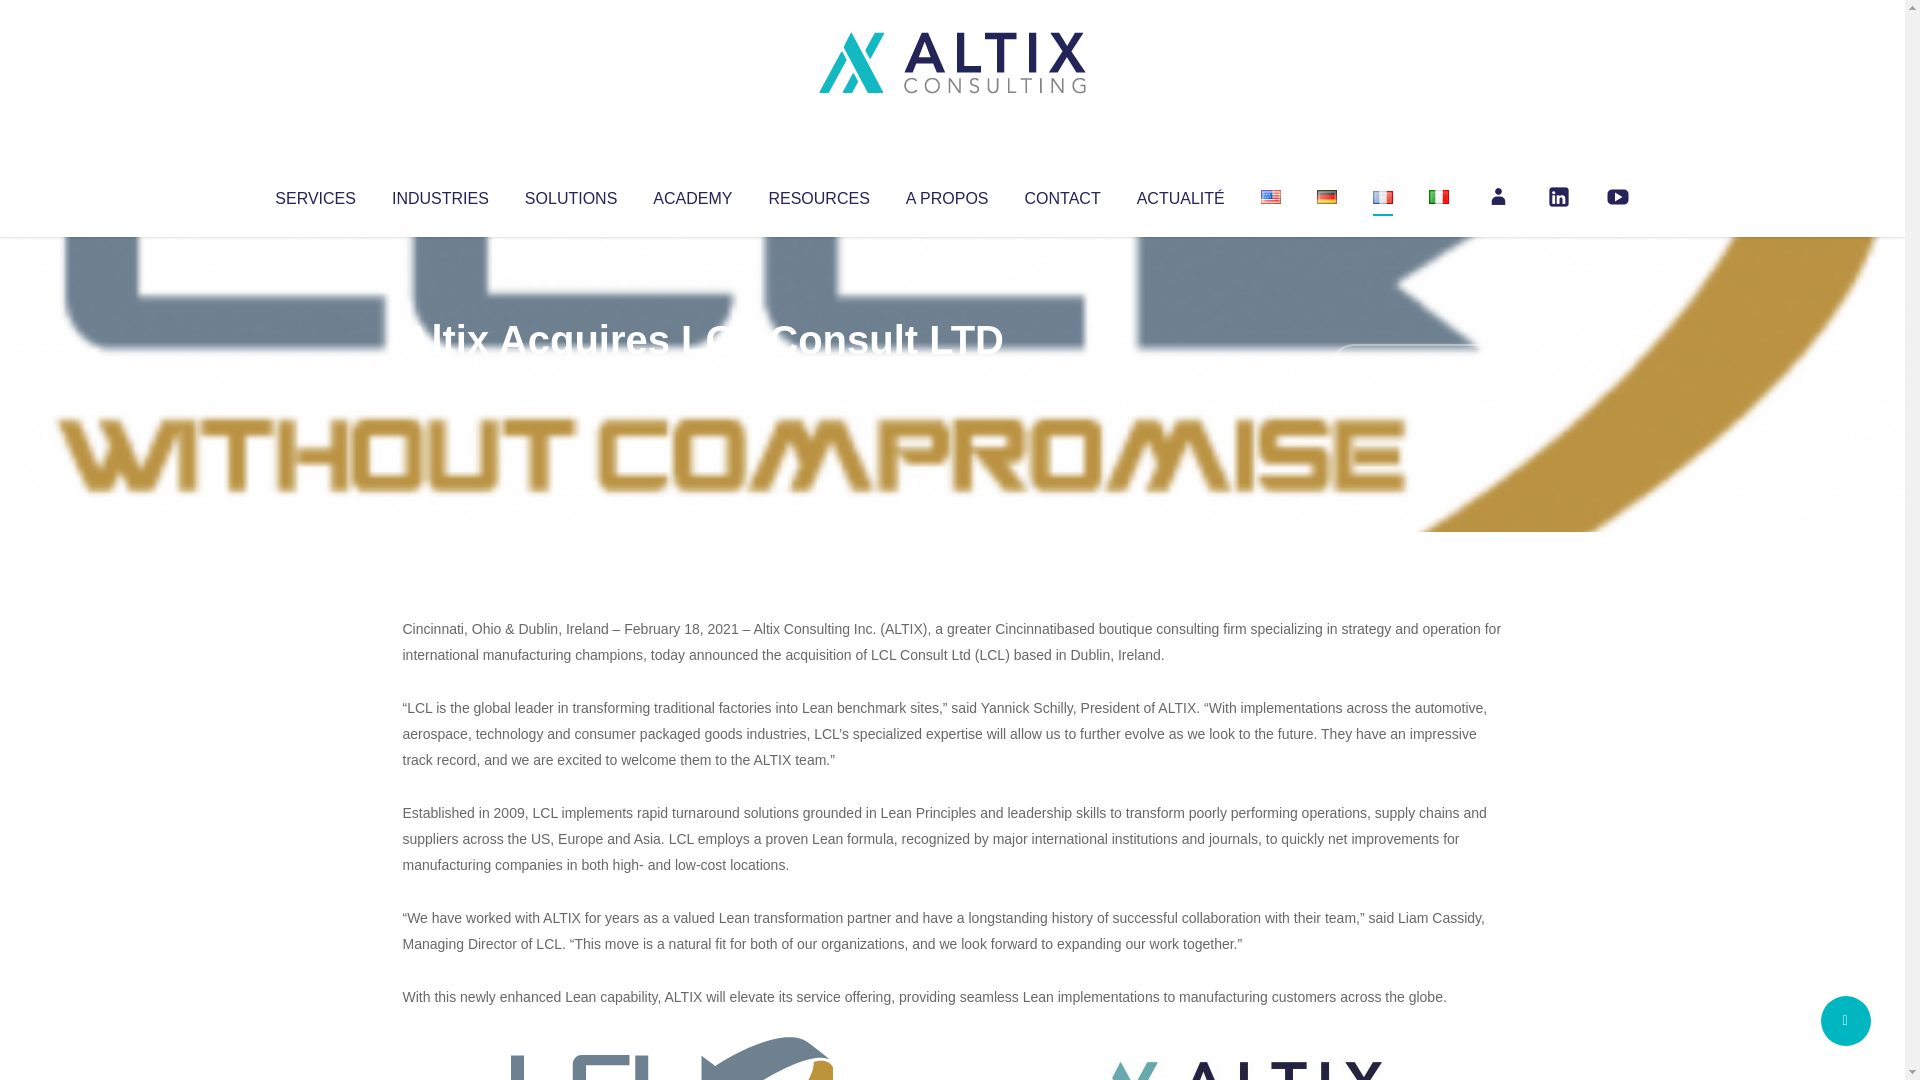  Describe the element at coordinates (570, 194) in the screenshot. I see `SOLUTIONS` at that location.